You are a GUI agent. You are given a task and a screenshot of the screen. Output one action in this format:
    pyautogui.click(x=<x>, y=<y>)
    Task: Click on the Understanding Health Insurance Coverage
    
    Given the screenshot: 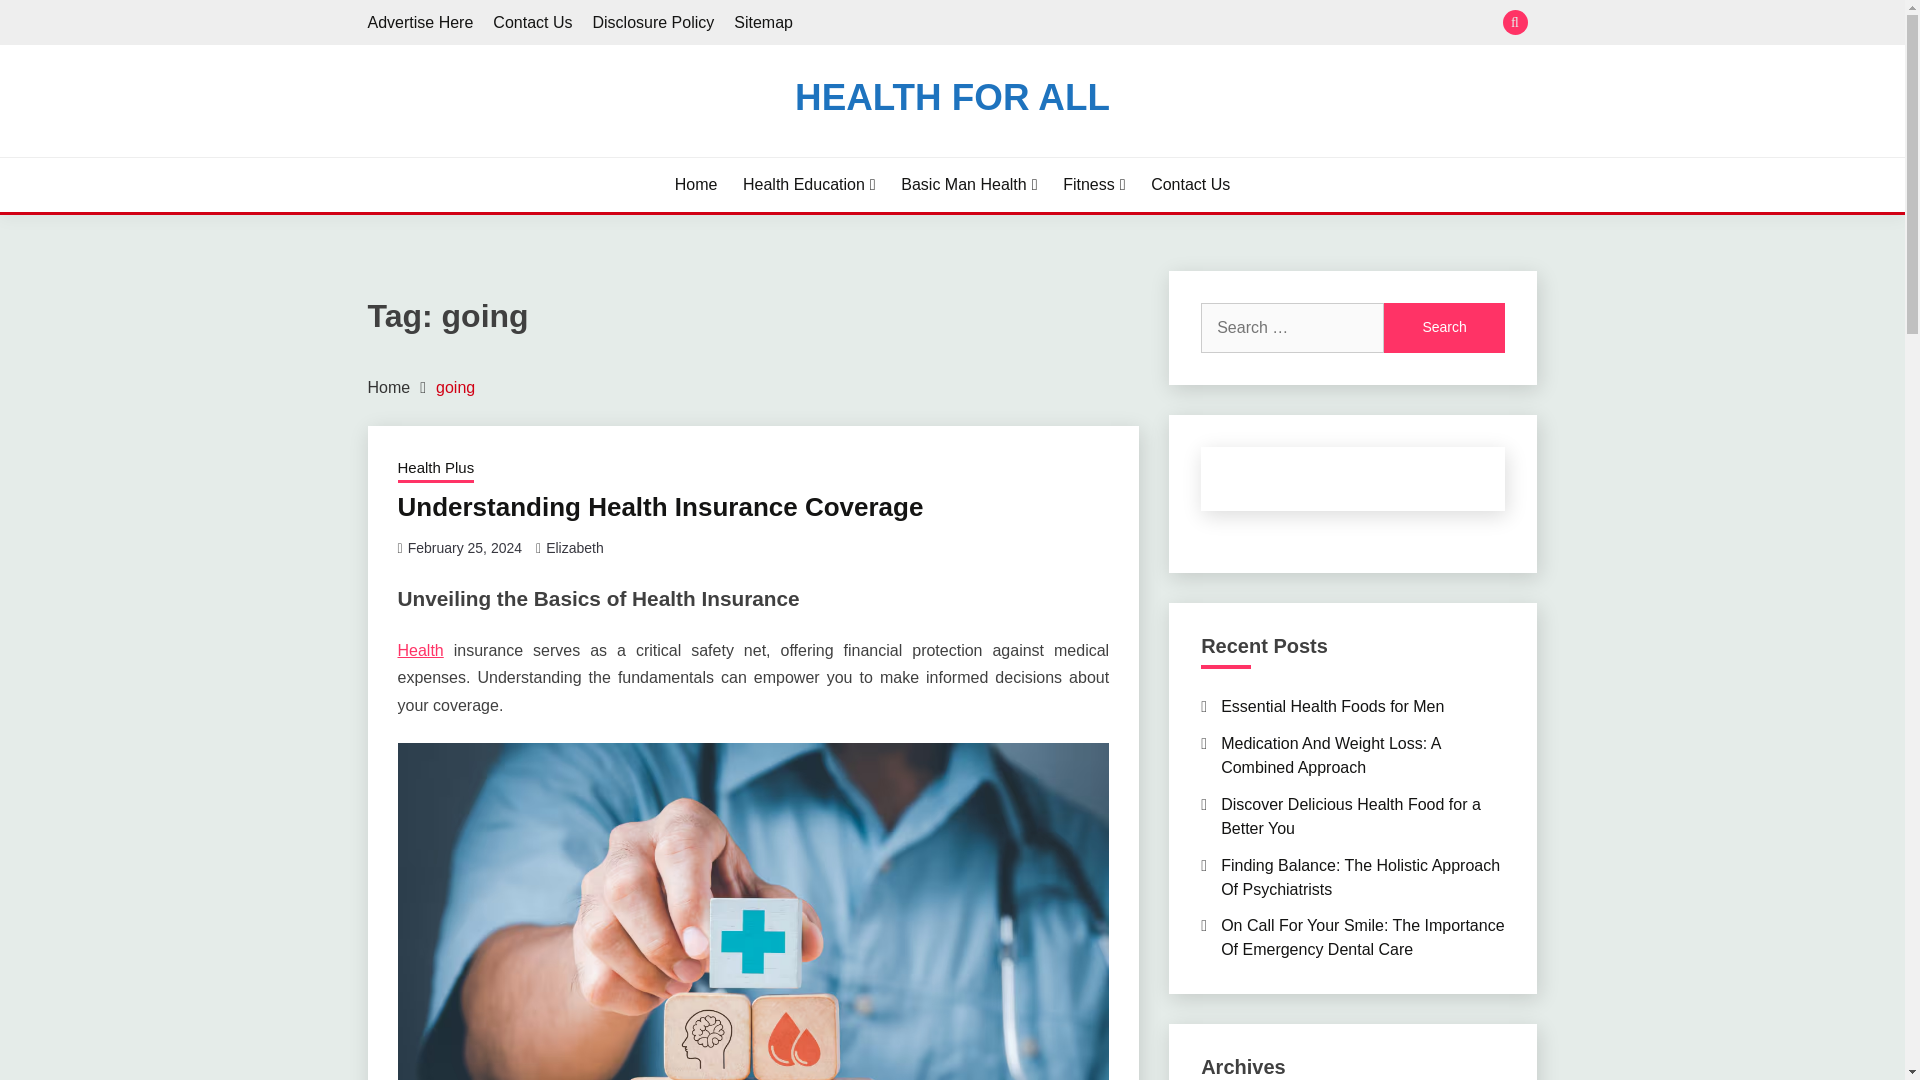 What is the action you would take?
    pyautogui.click(x=660, y=506)
    